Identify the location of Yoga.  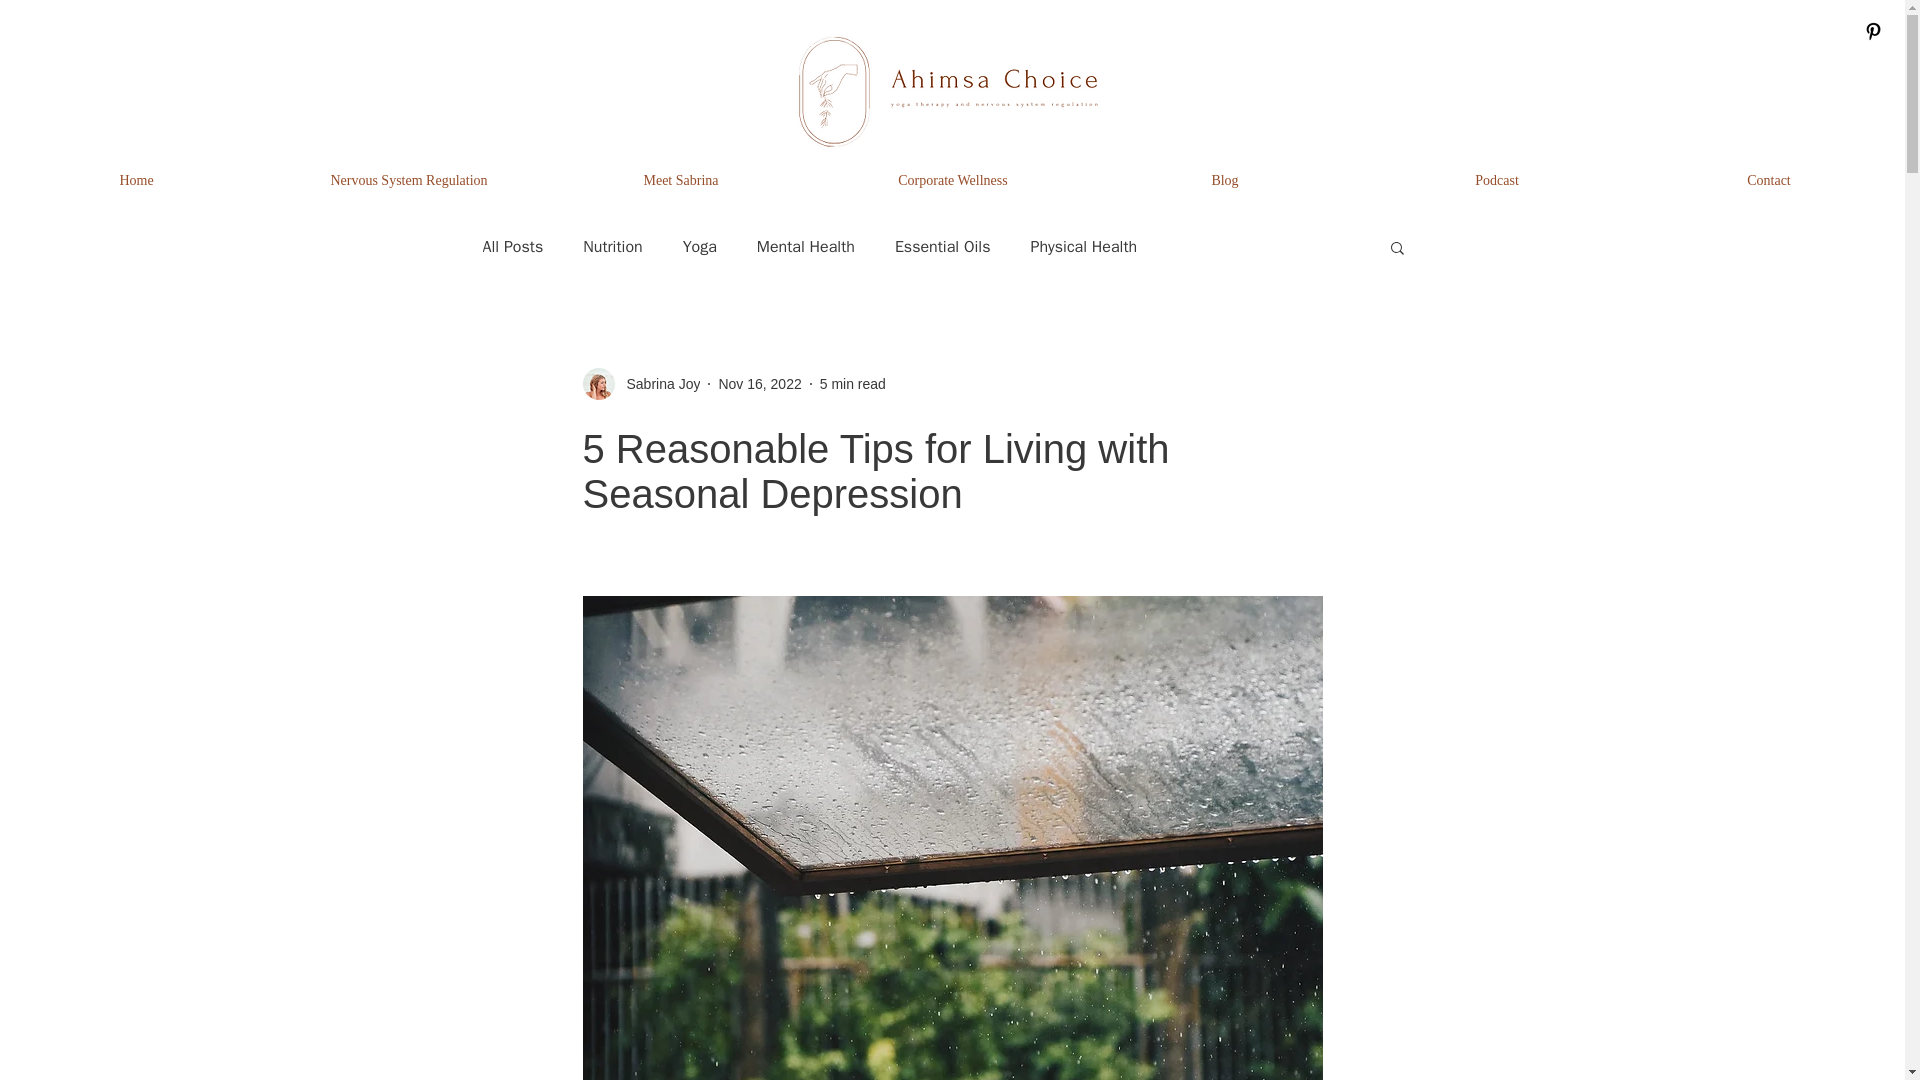
(700, 246).